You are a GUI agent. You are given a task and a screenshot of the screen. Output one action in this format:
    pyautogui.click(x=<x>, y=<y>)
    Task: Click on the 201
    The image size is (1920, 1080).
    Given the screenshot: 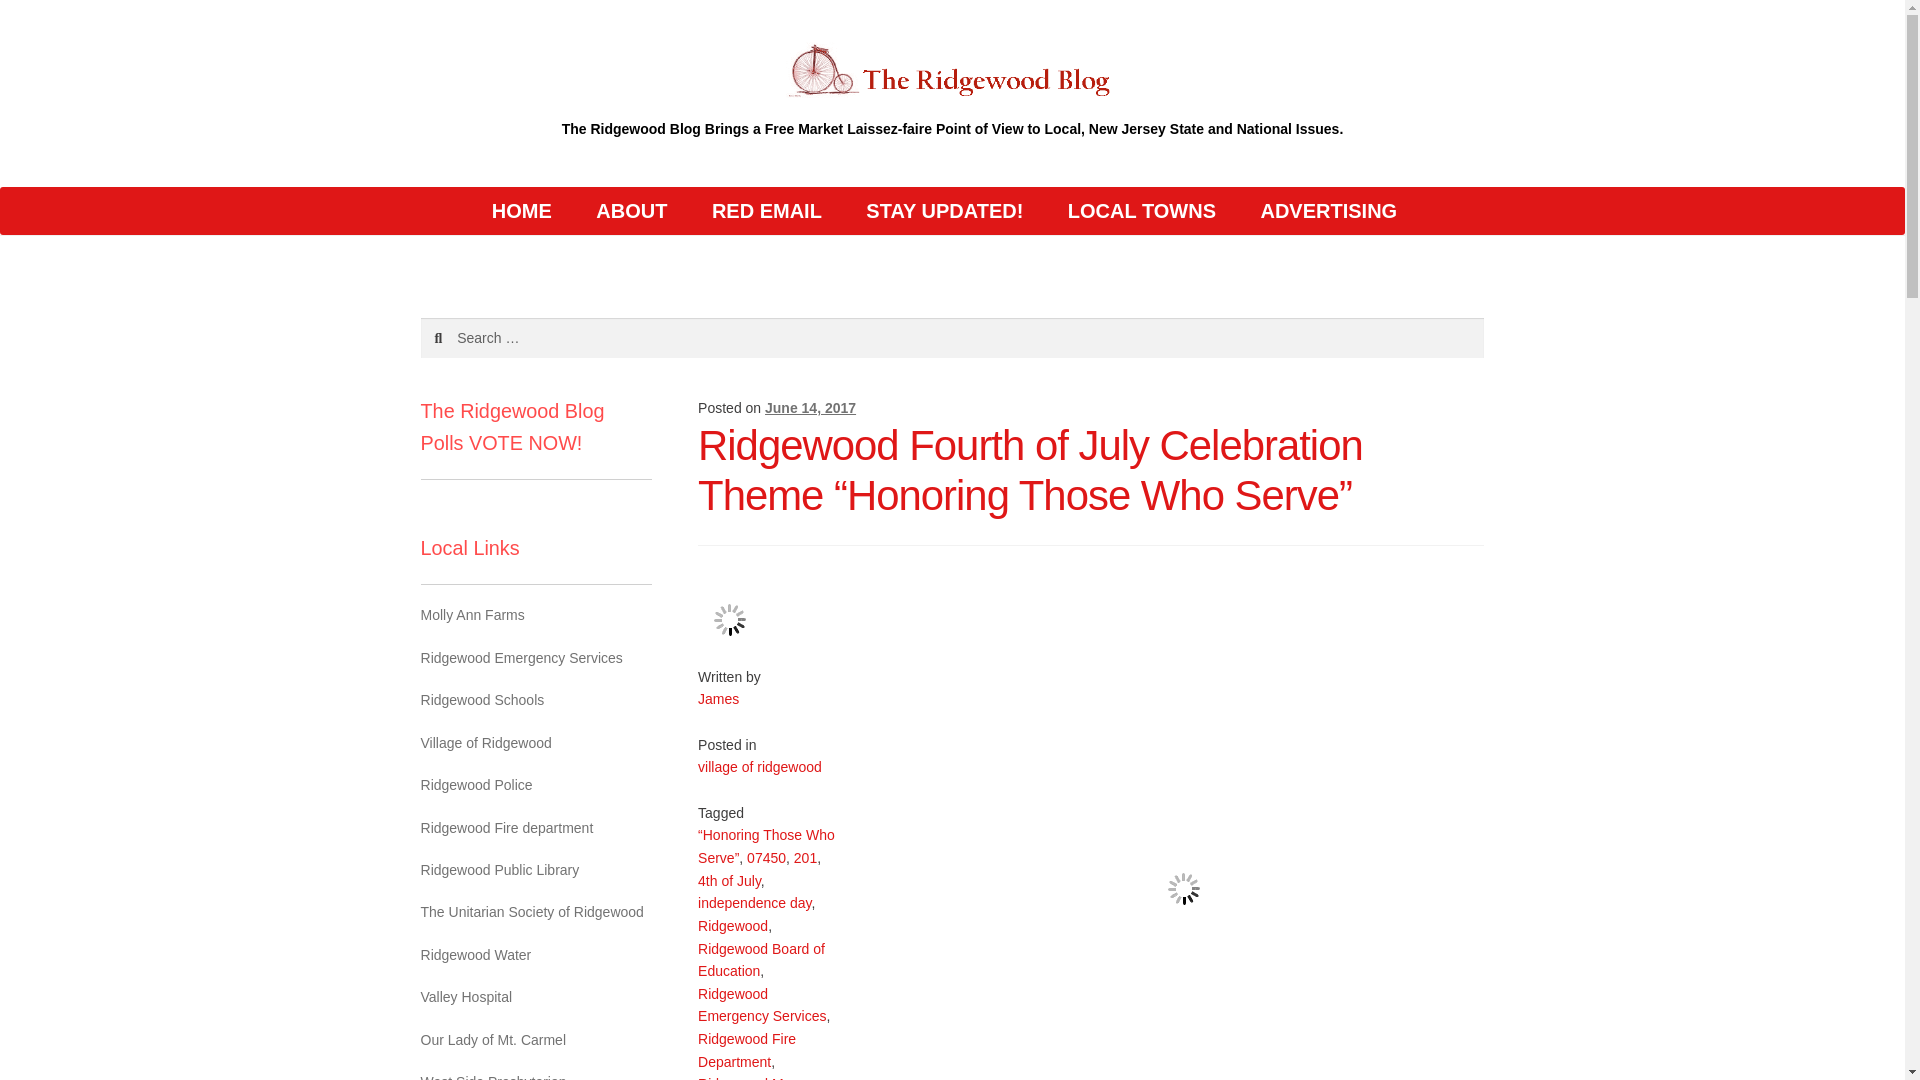 What is the action you would take?
    pyautogui.click(x=806, y=858)
    